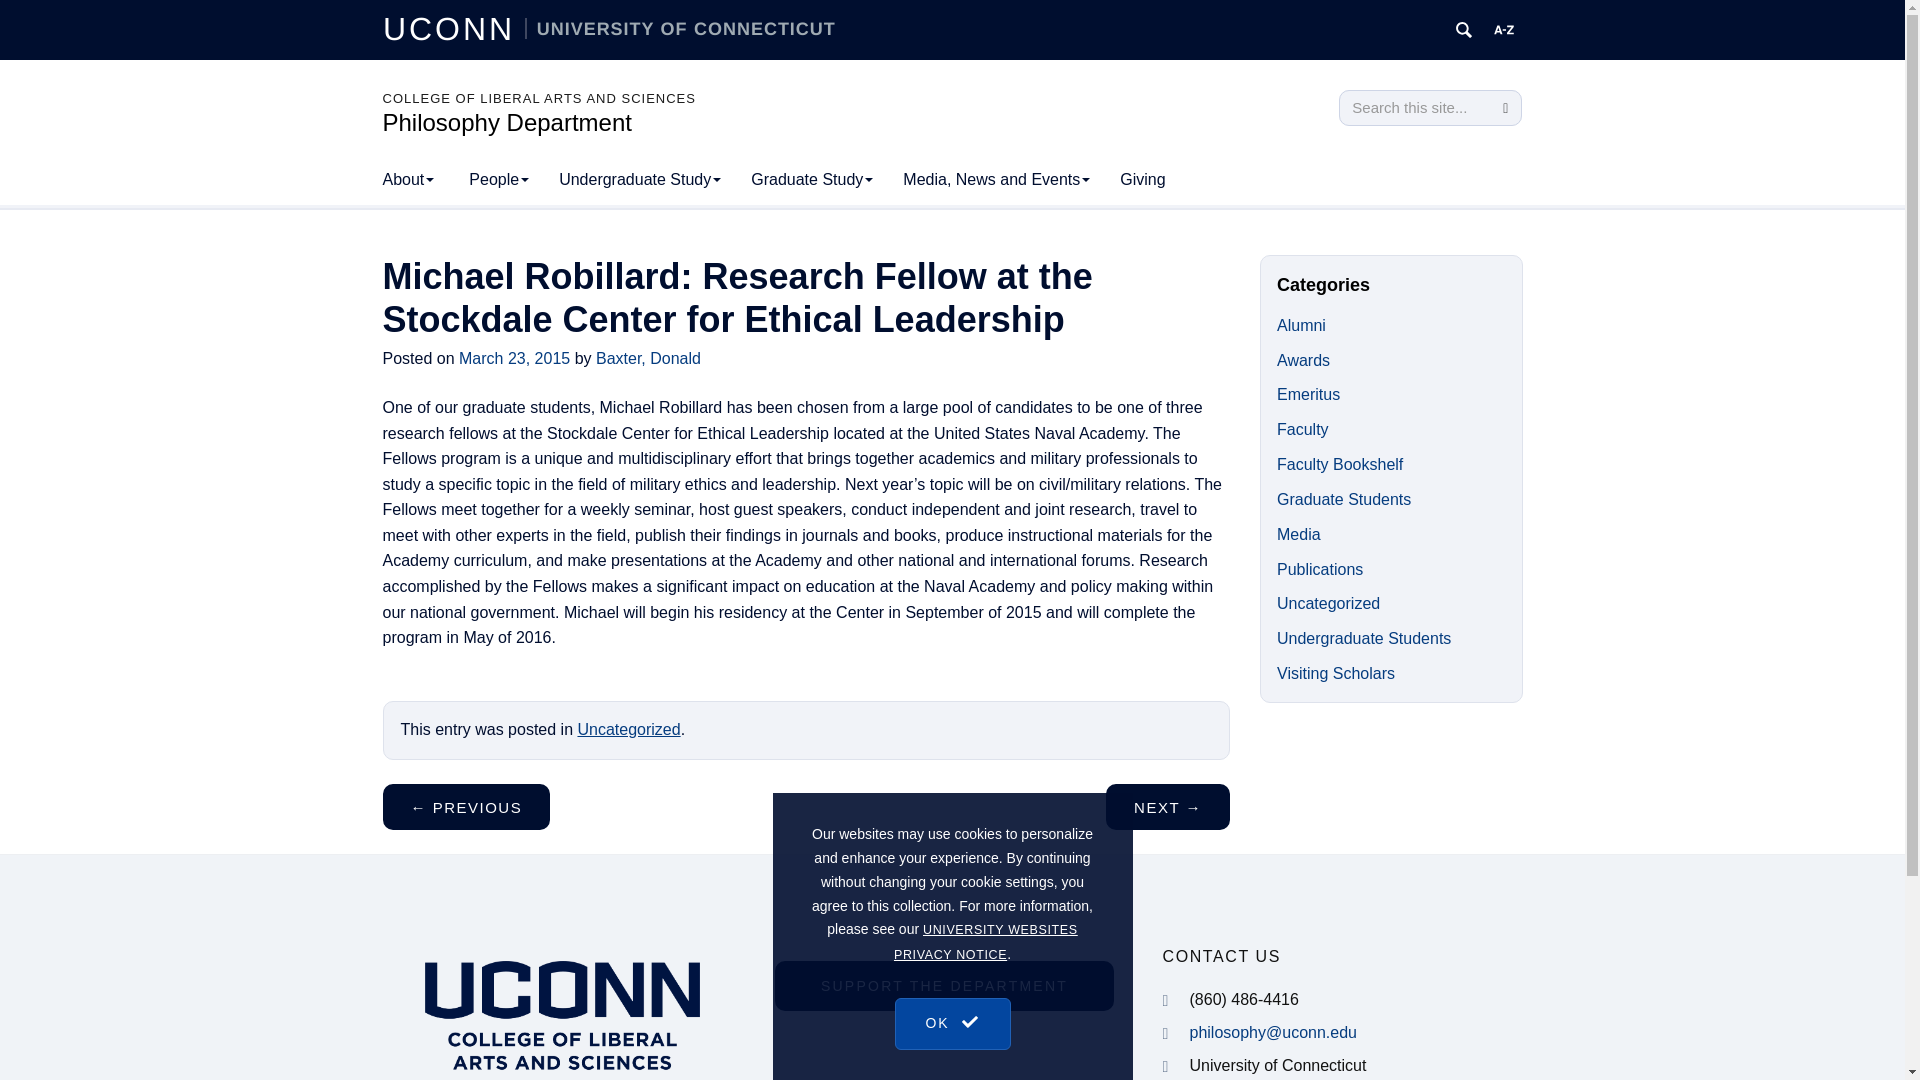  Describe the element at coordinates (811, 180) in the screenshot. I see `Graduate Study` at that location.